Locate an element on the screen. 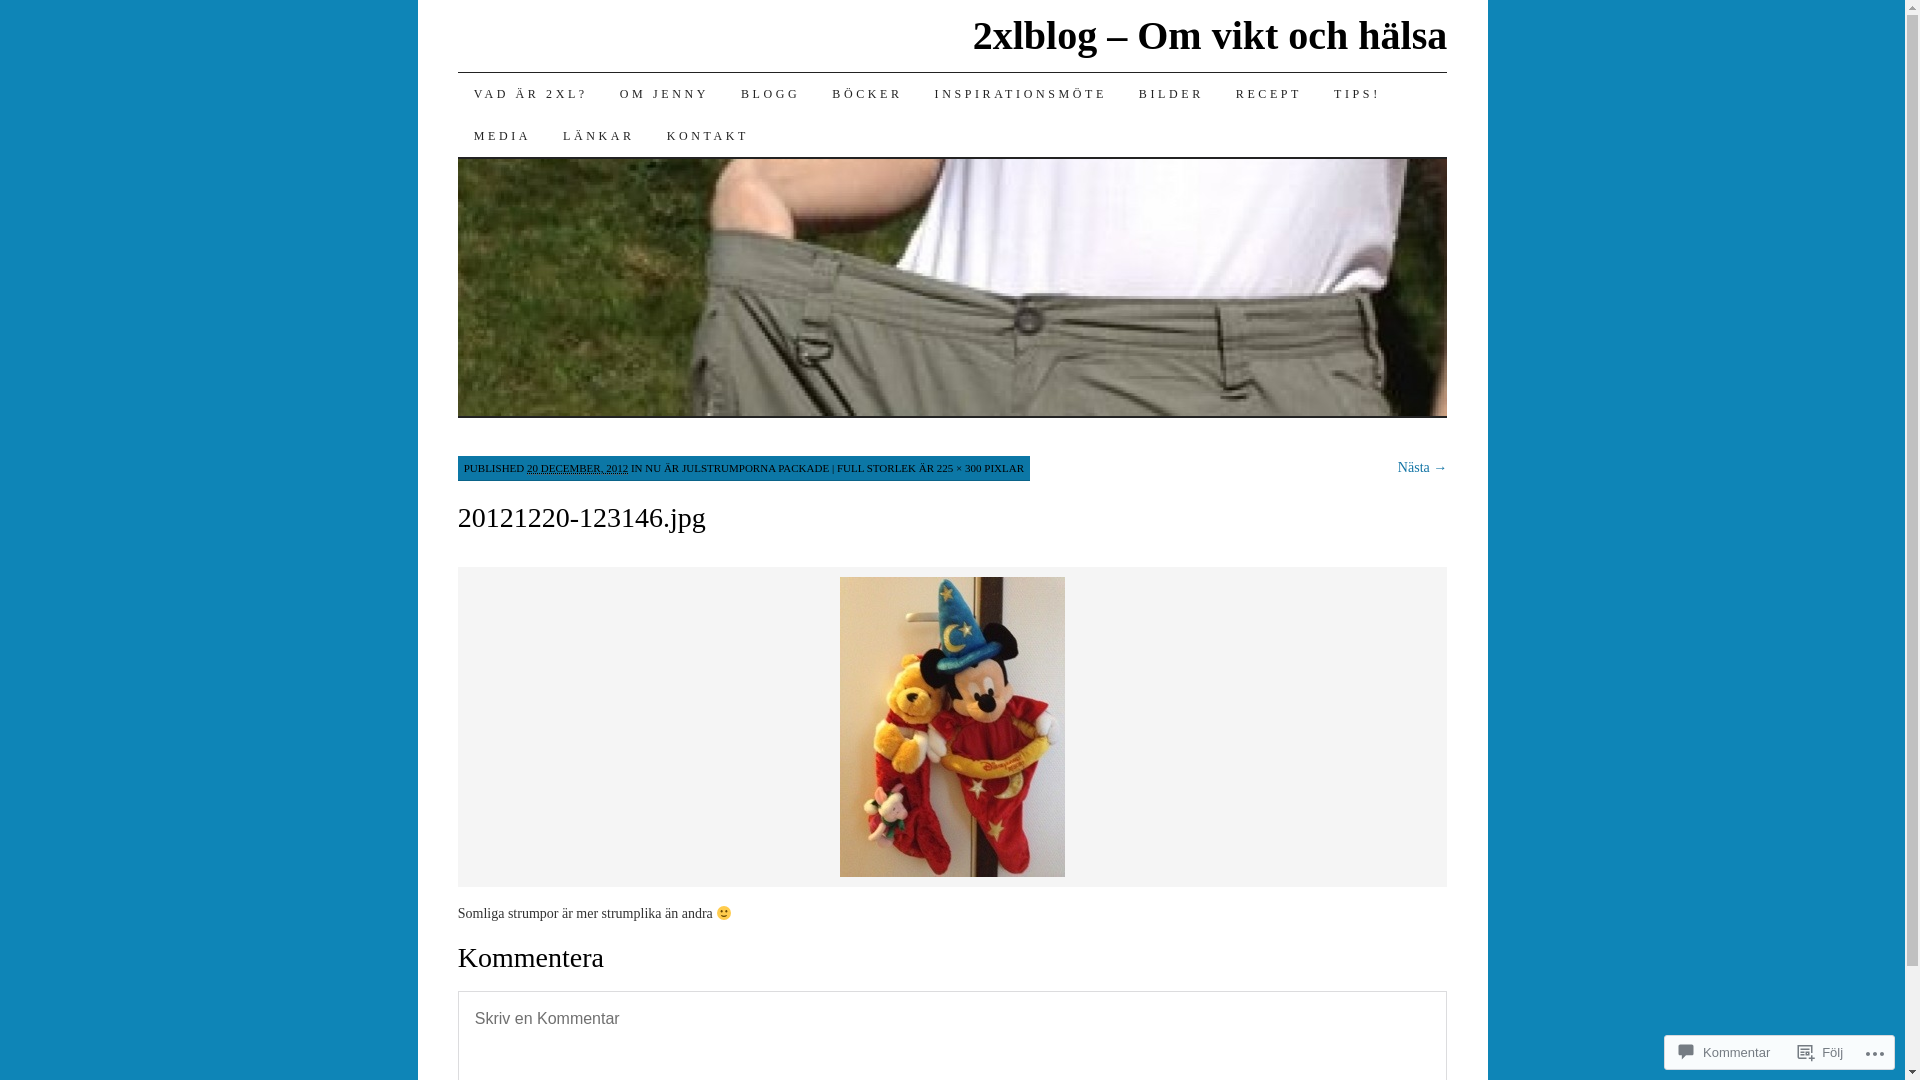 The image size is (1920, 1080). BLOGG is located at coordinates (770, 94).